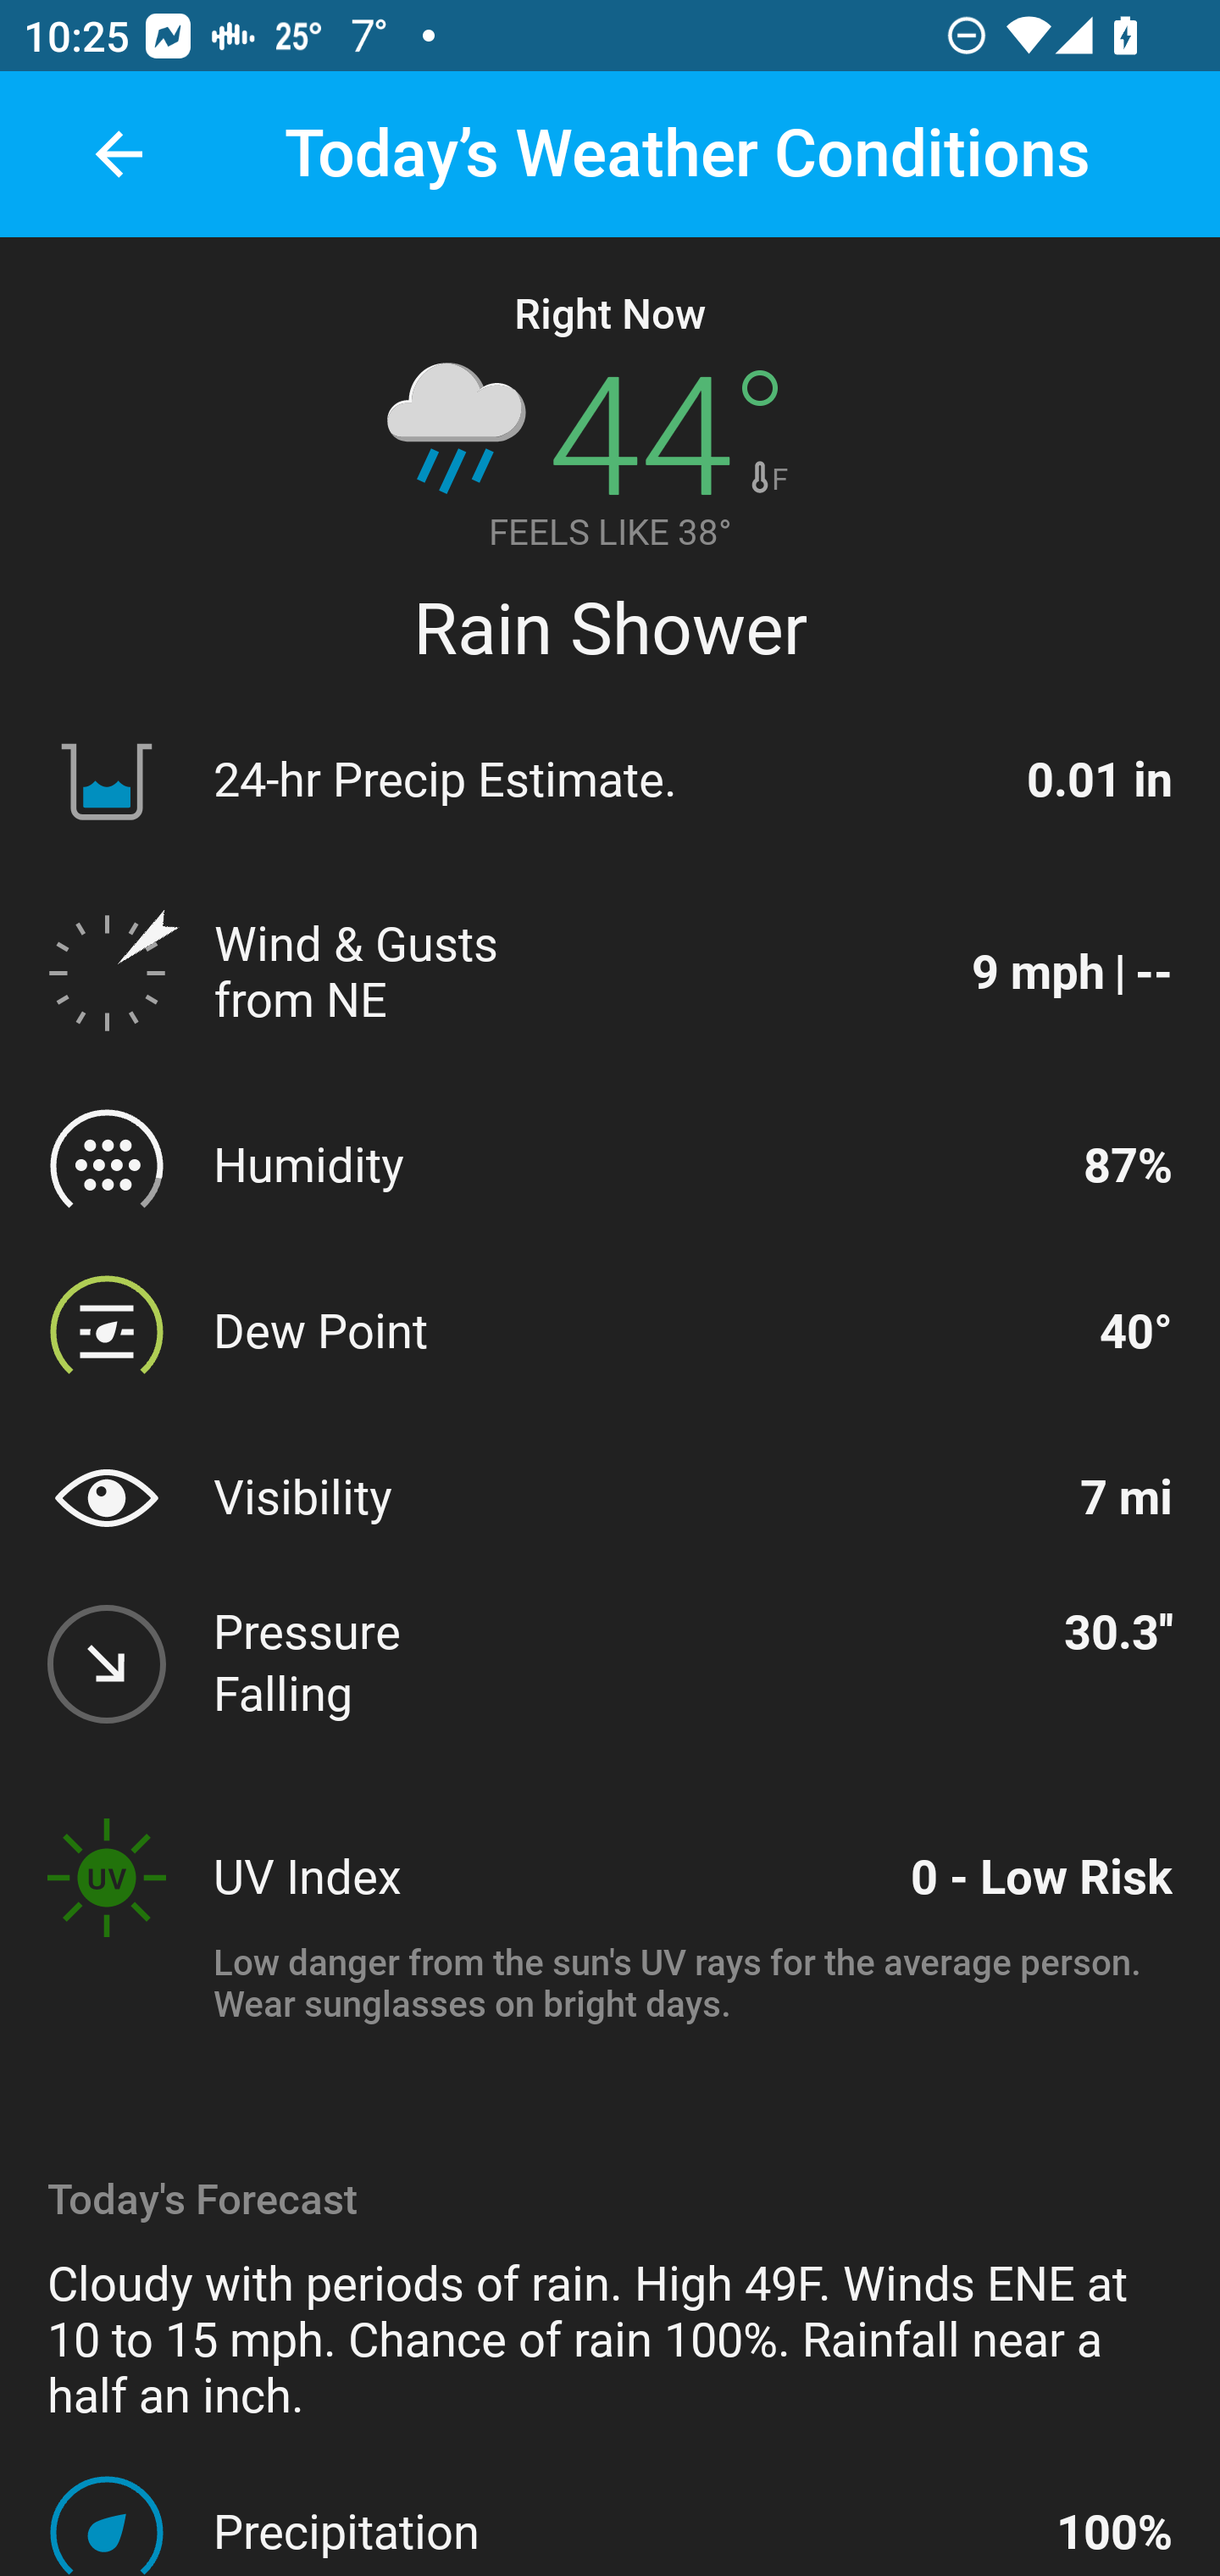  I want to click on back, so click(119, 154).